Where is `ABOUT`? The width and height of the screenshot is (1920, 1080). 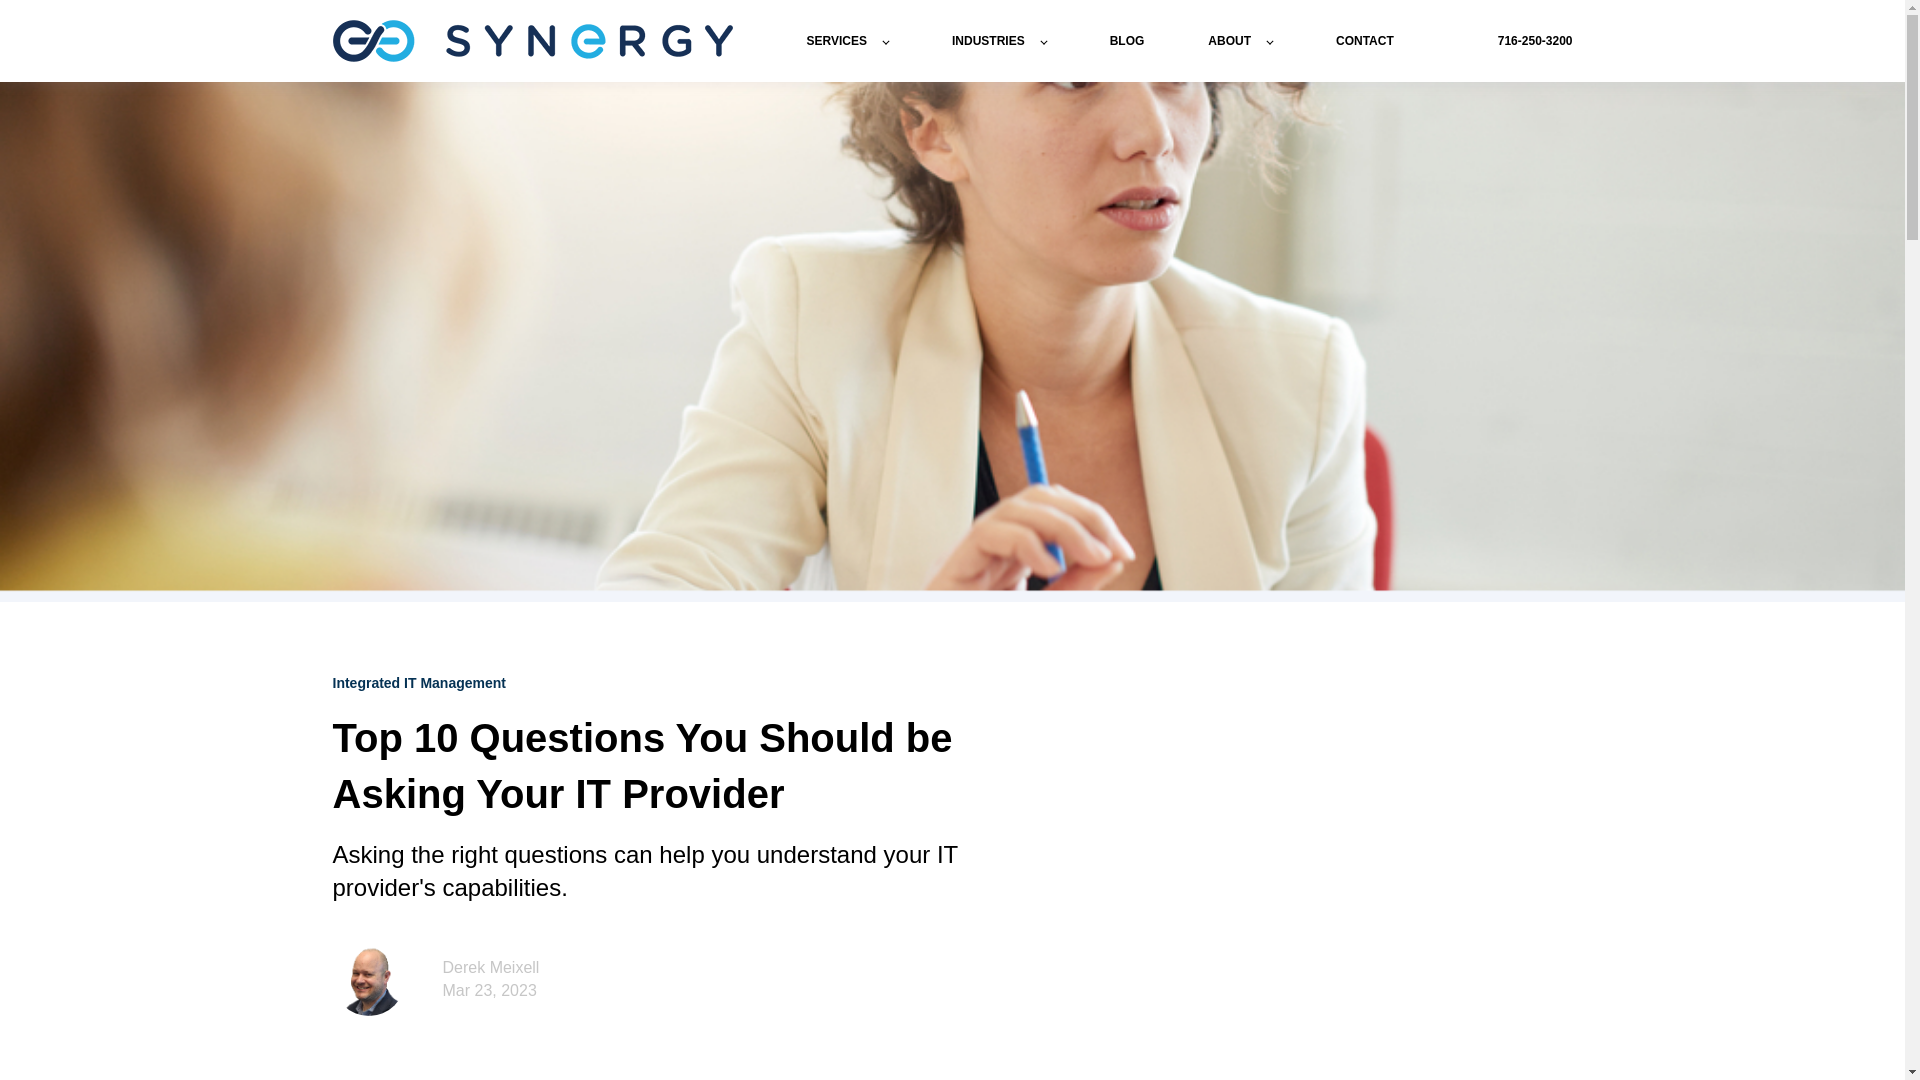
ABOUT is located at coordinates (1239, 40).